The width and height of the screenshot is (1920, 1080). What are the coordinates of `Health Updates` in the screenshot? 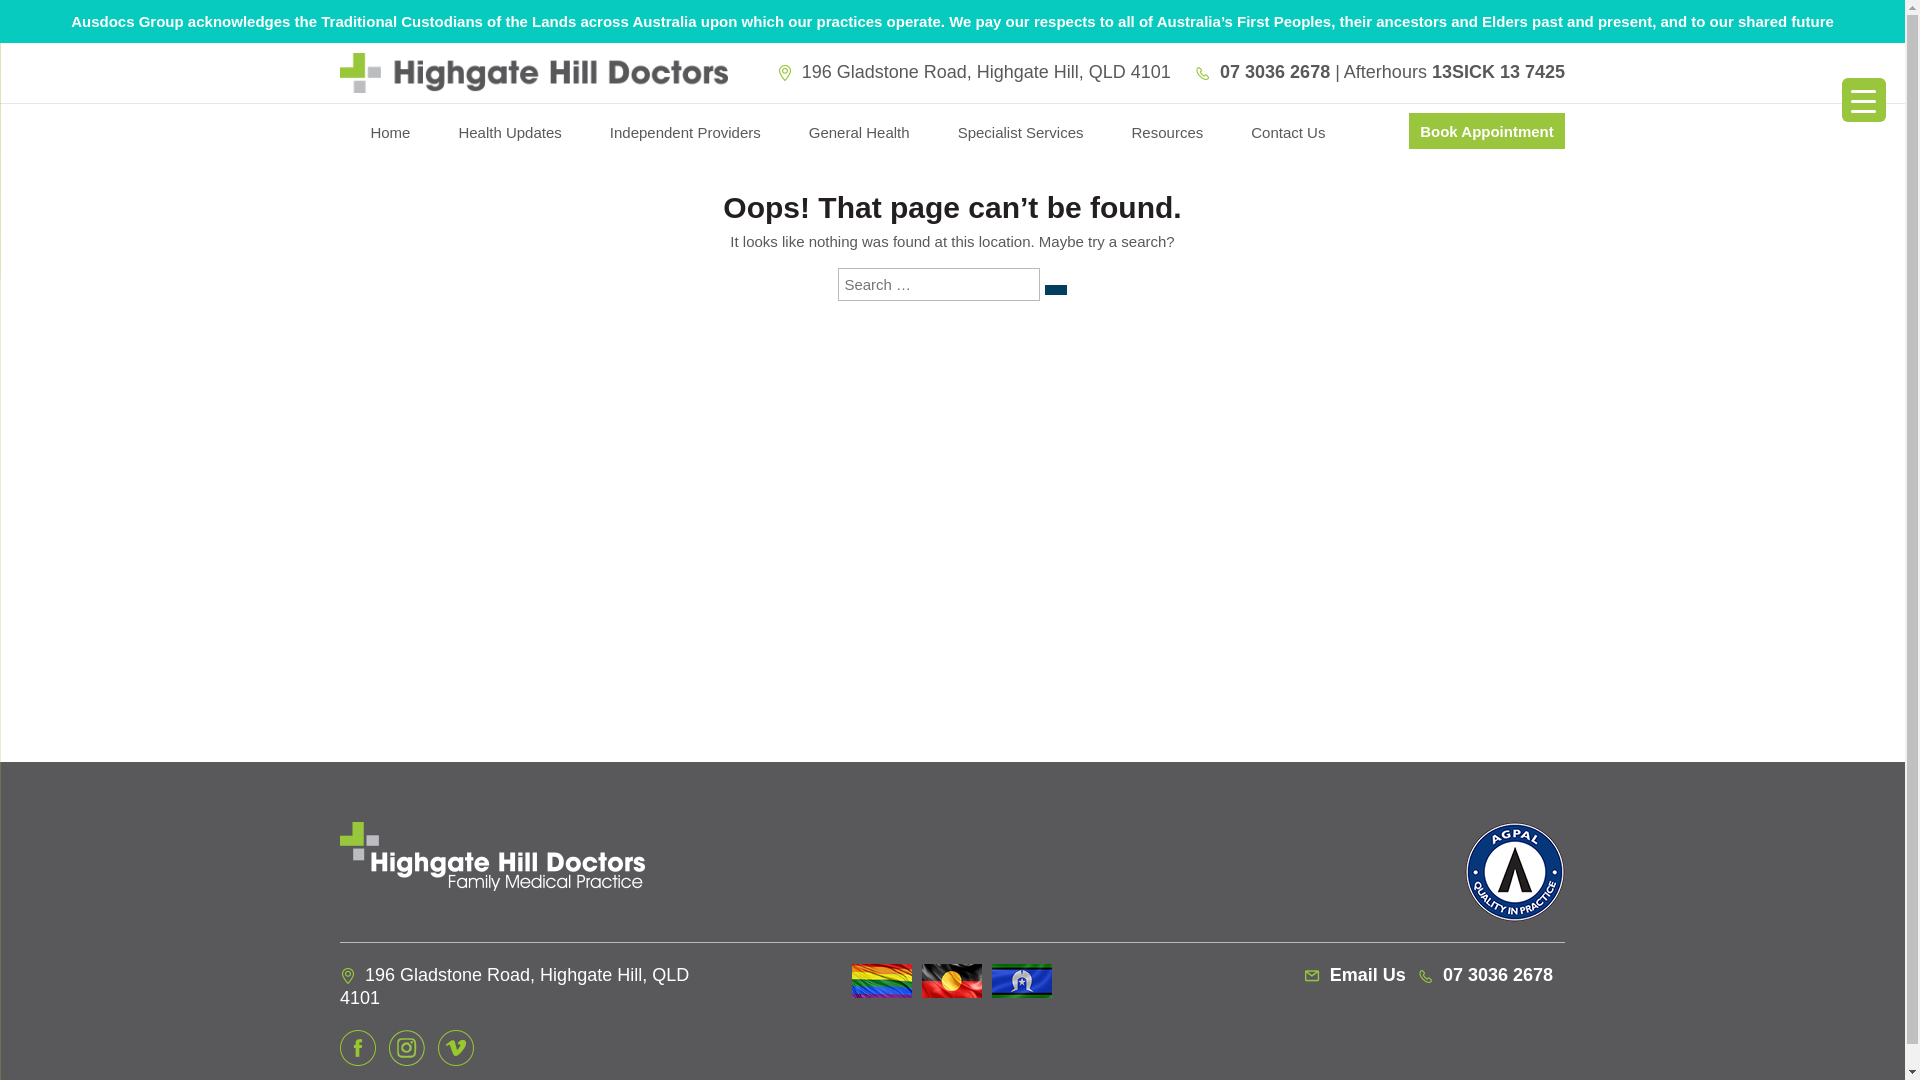 It's located at (510, 138).